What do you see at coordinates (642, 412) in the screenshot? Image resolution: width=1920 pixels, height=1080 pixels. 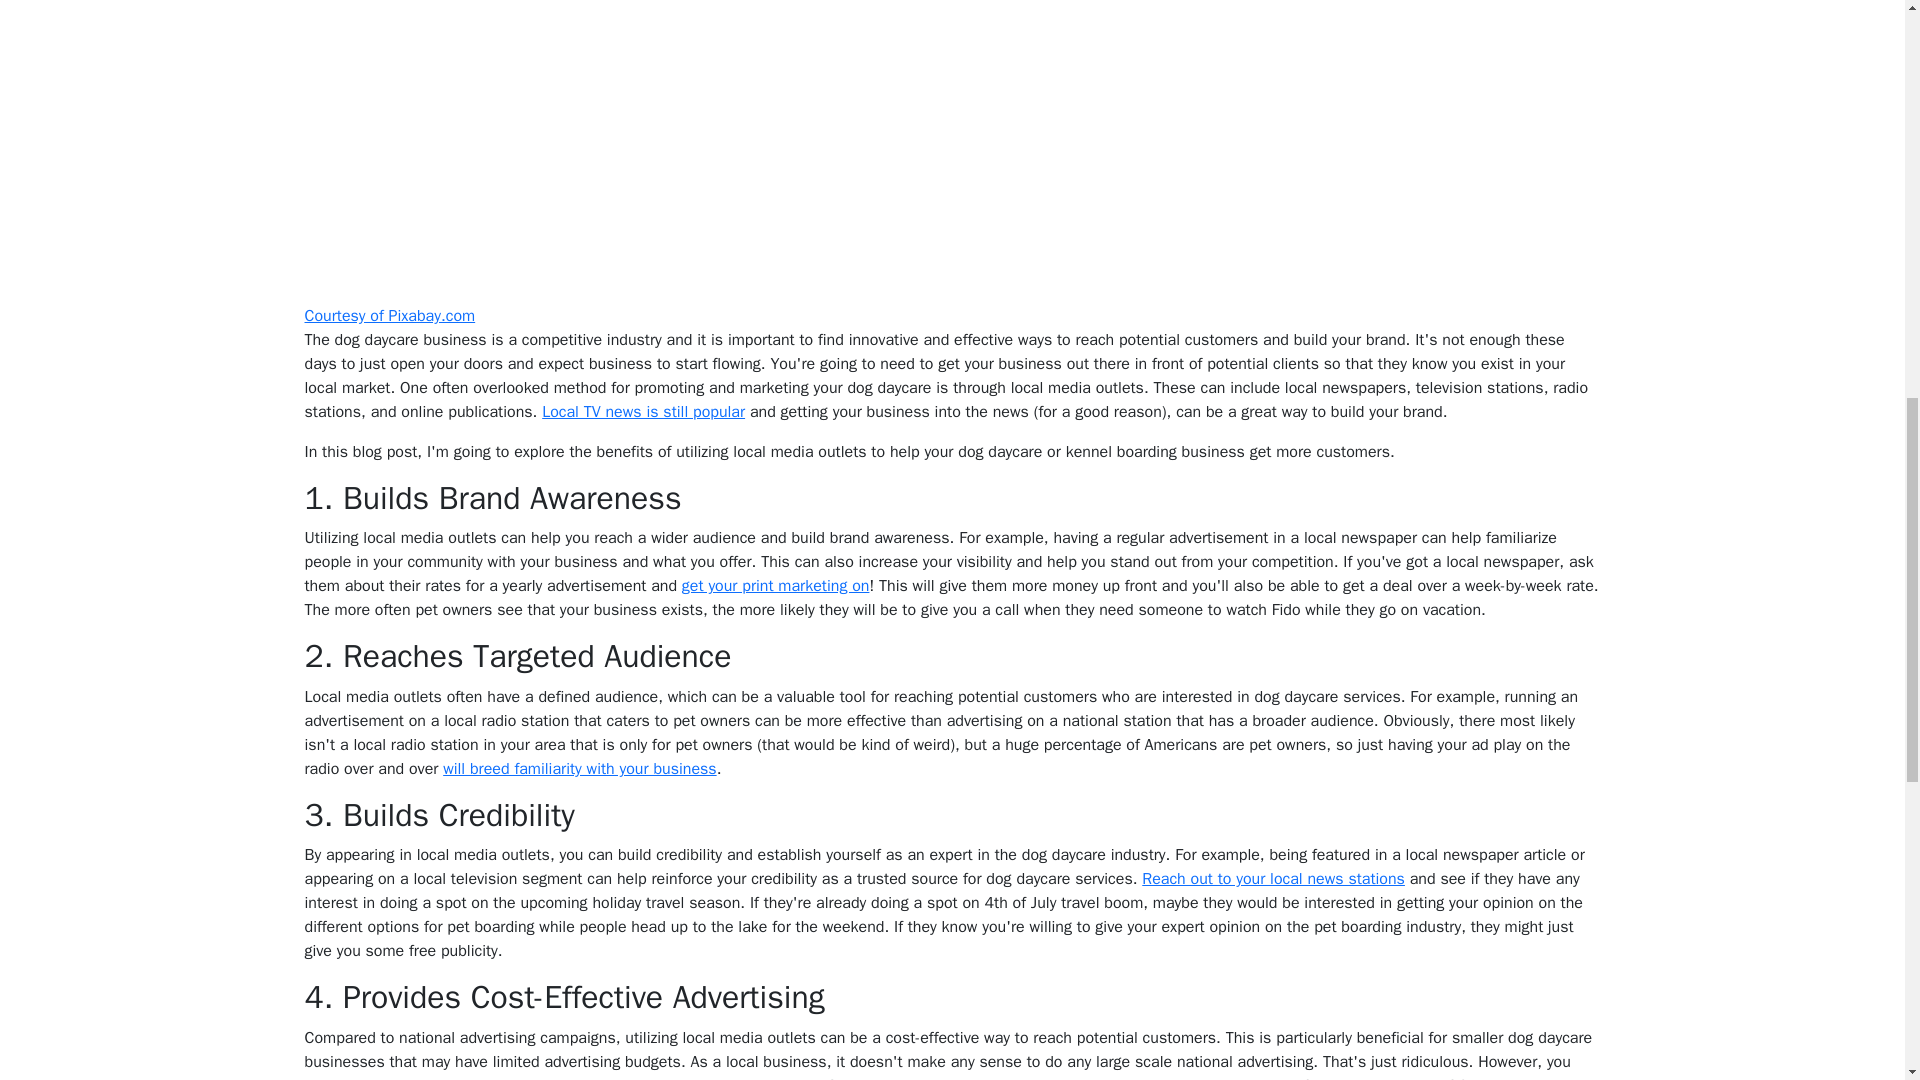 I see `Local TV news is still popular` at bounding box center [642, 412].